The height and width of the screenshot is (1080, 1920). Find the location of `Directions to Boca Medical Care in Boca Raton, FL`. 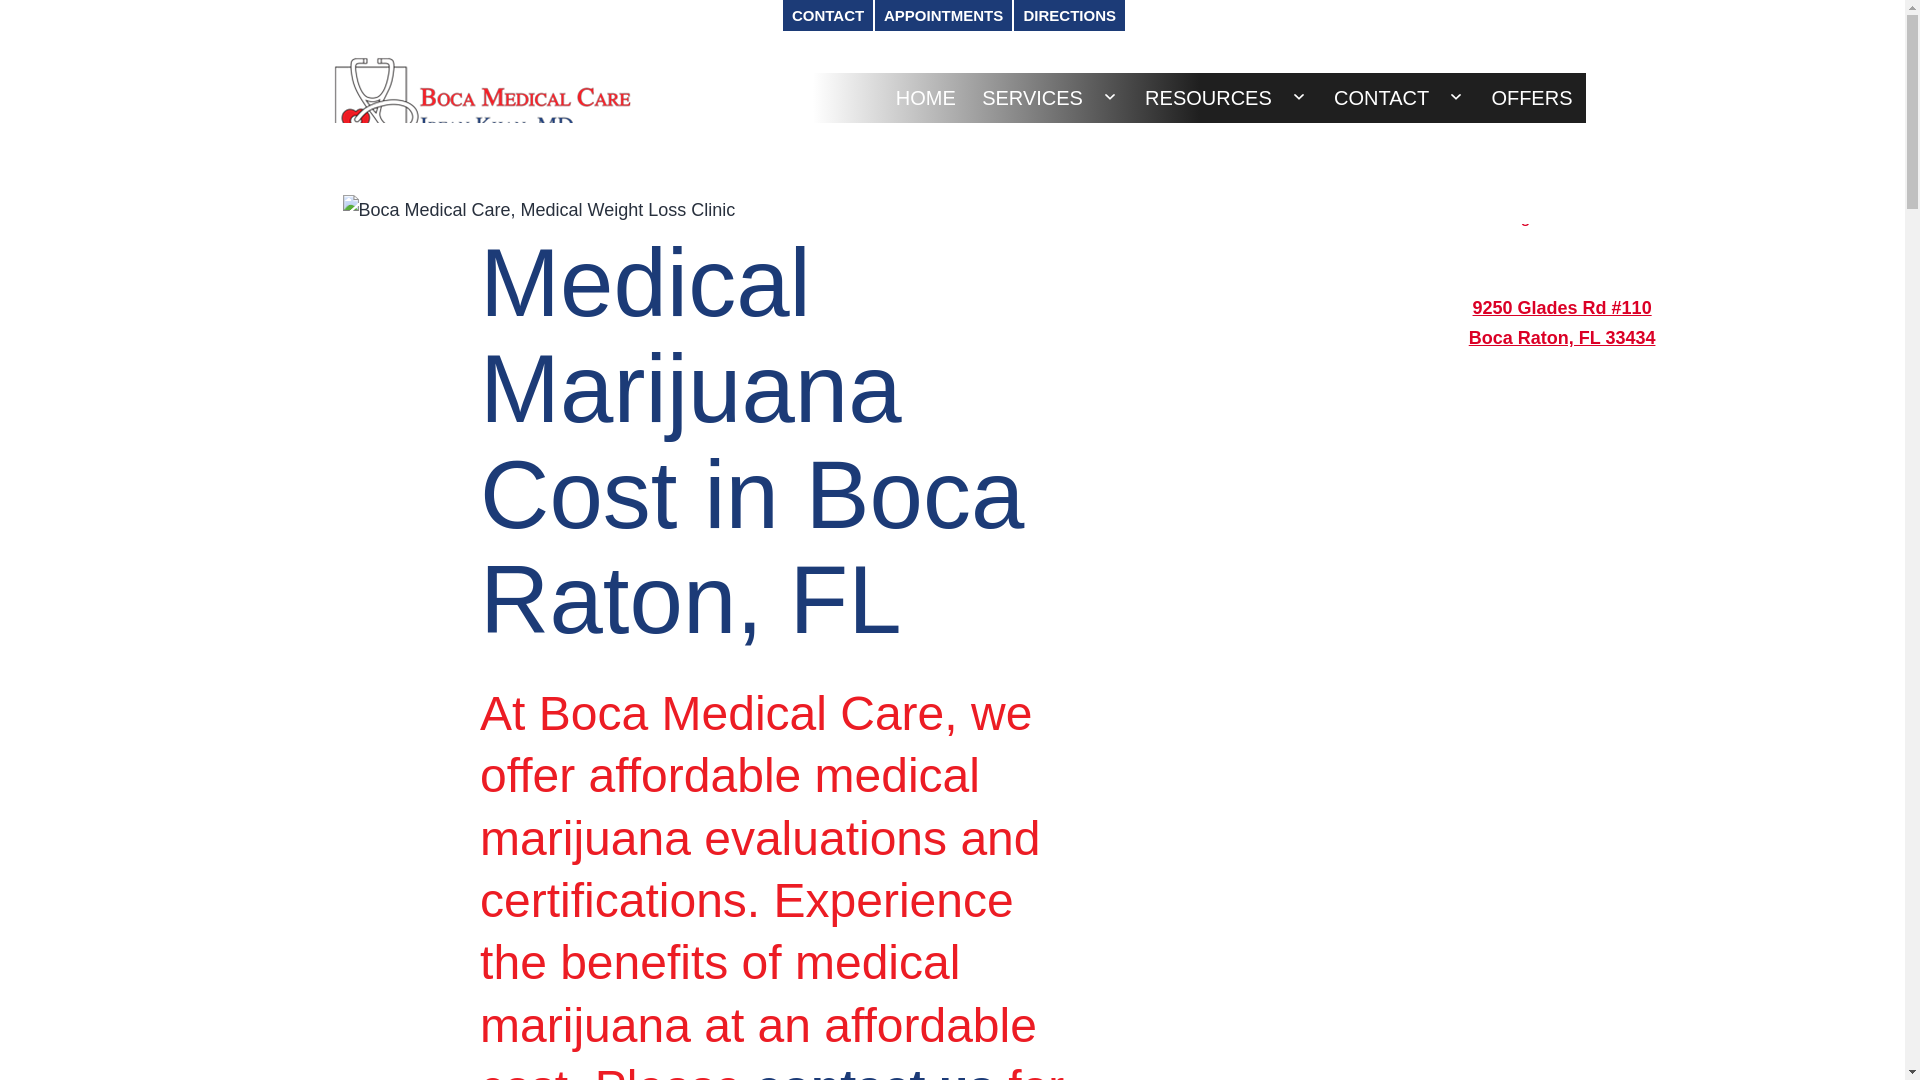

Directions to Boca Medical Care in Boca Raton, FL is located at coordinates (1562, 216).